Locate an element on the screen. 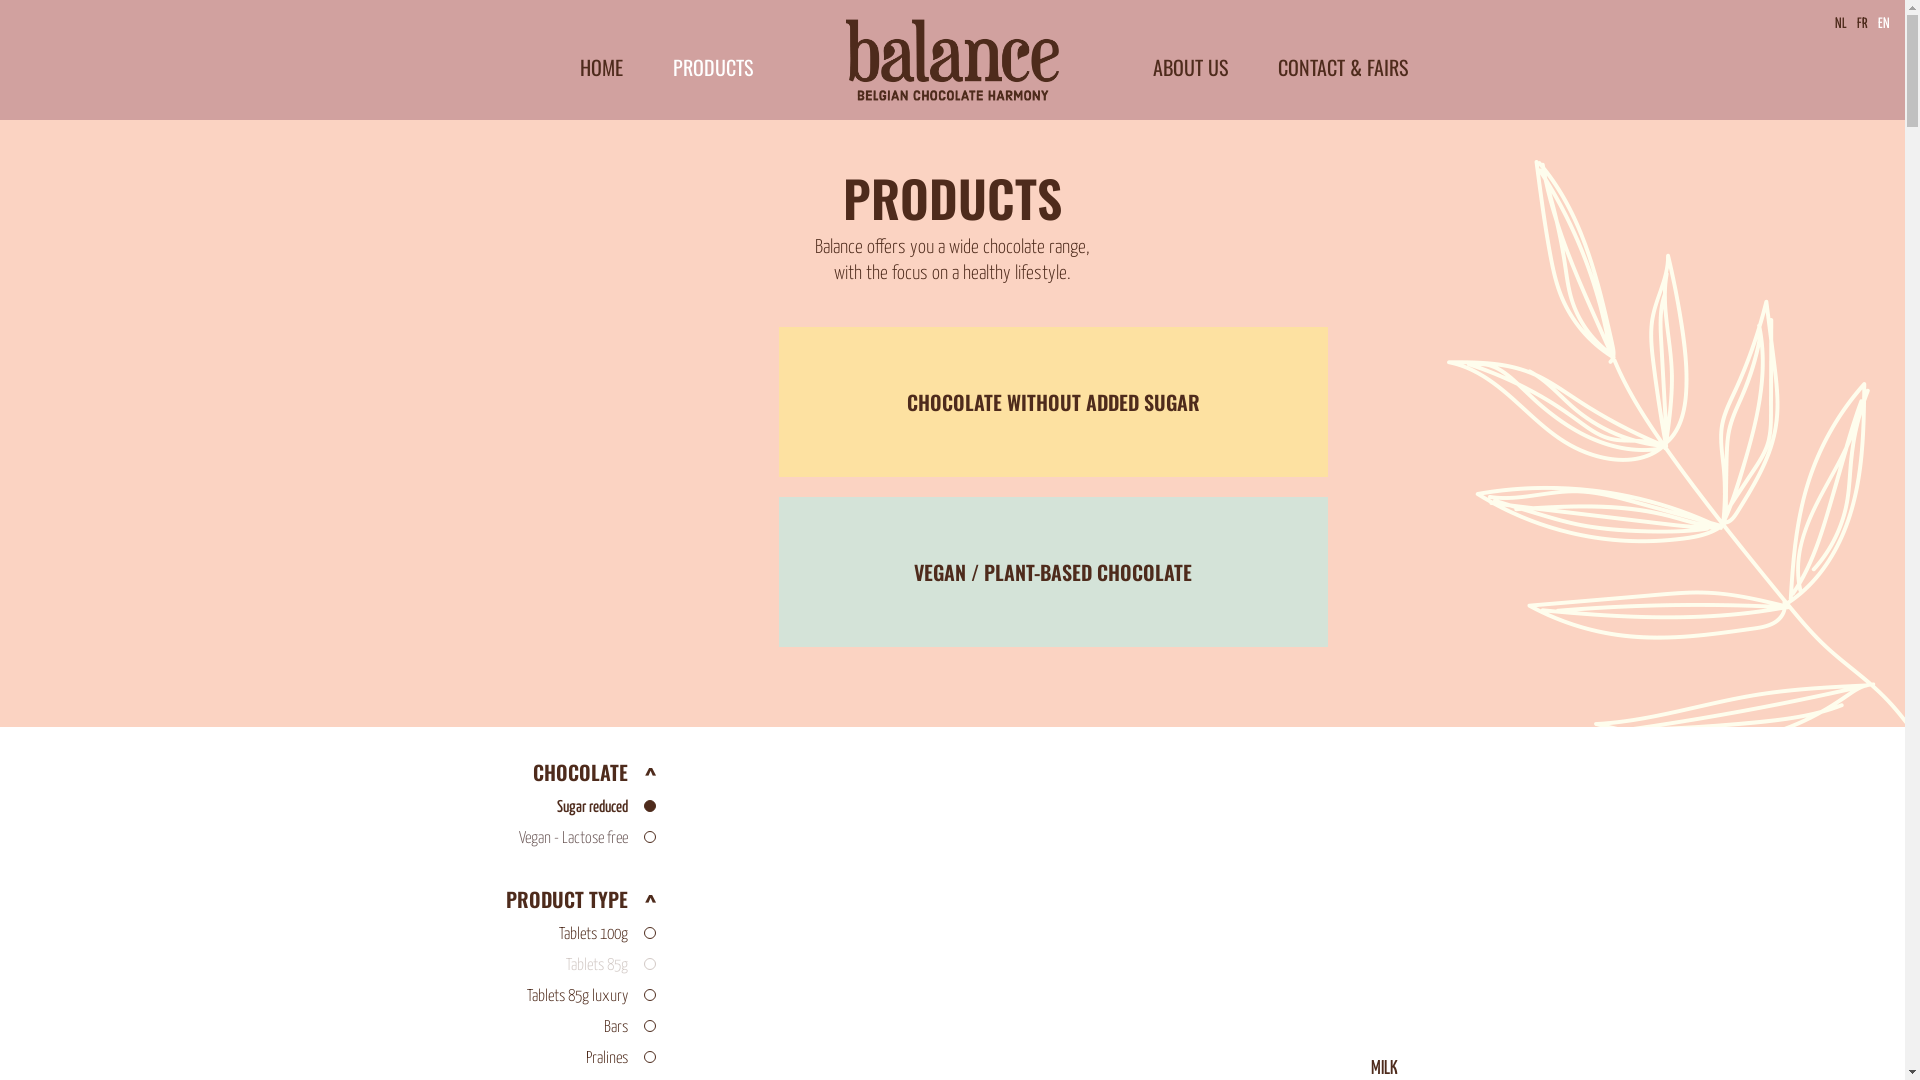 The image size is (1920, 1080). Pralines is located at coordinates (524, 1058).